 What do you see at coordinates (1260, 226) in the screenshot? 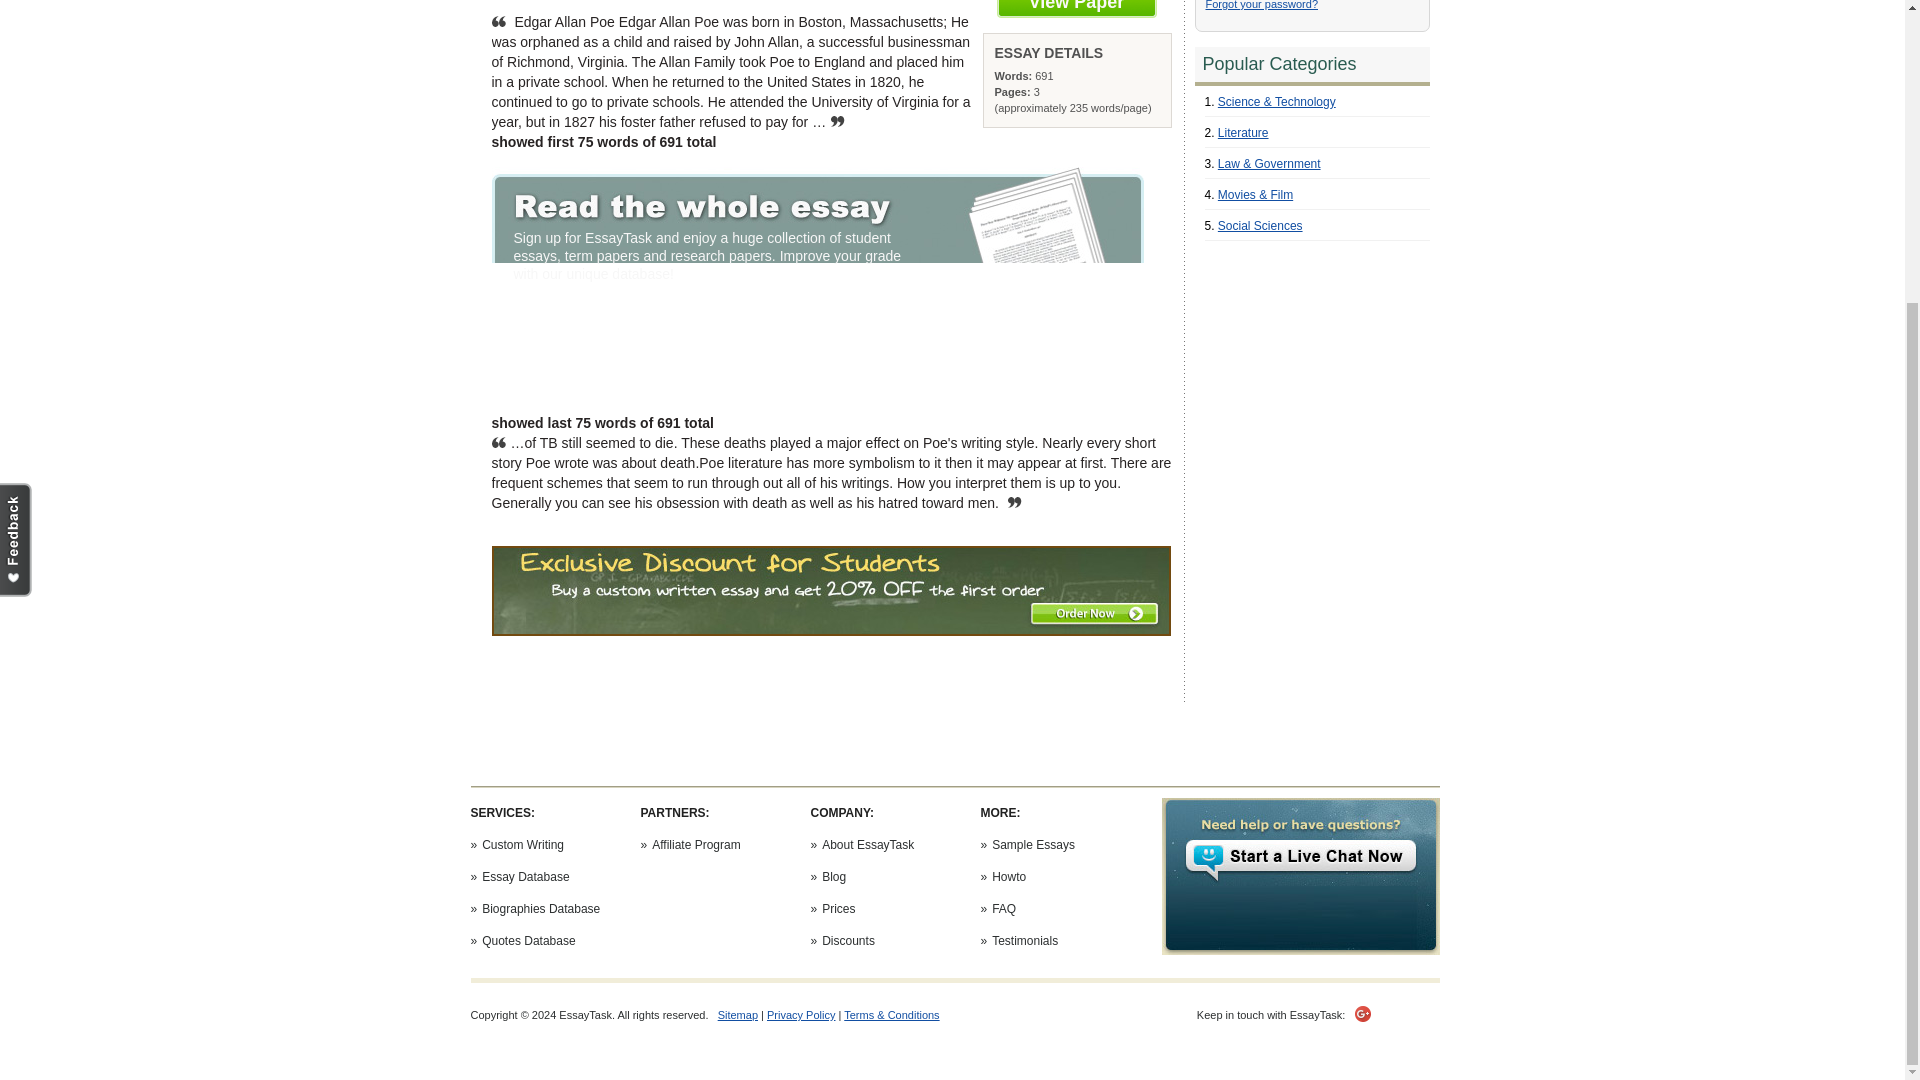
I see `Social Sciences` at bounding box center [1260, 226].